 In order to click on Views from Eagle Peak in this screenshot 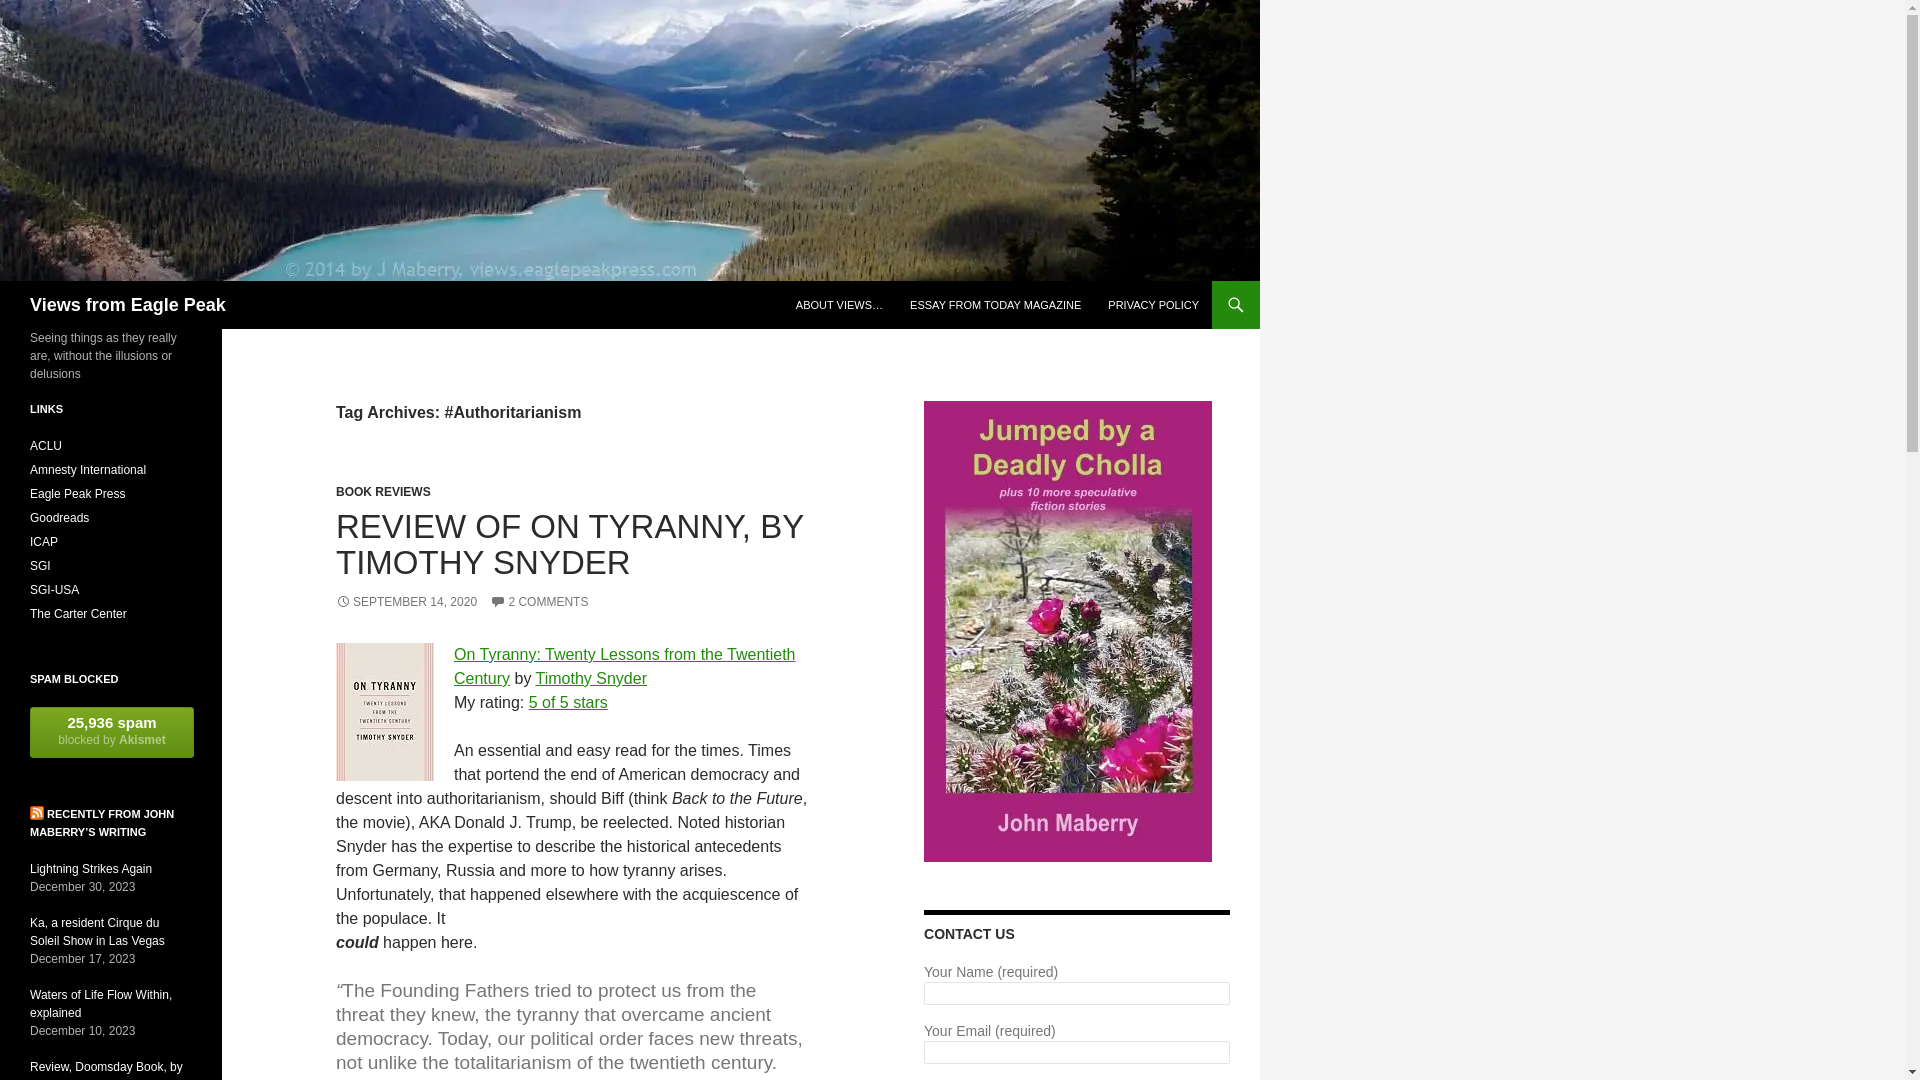, I will do `click(128, 304)`.